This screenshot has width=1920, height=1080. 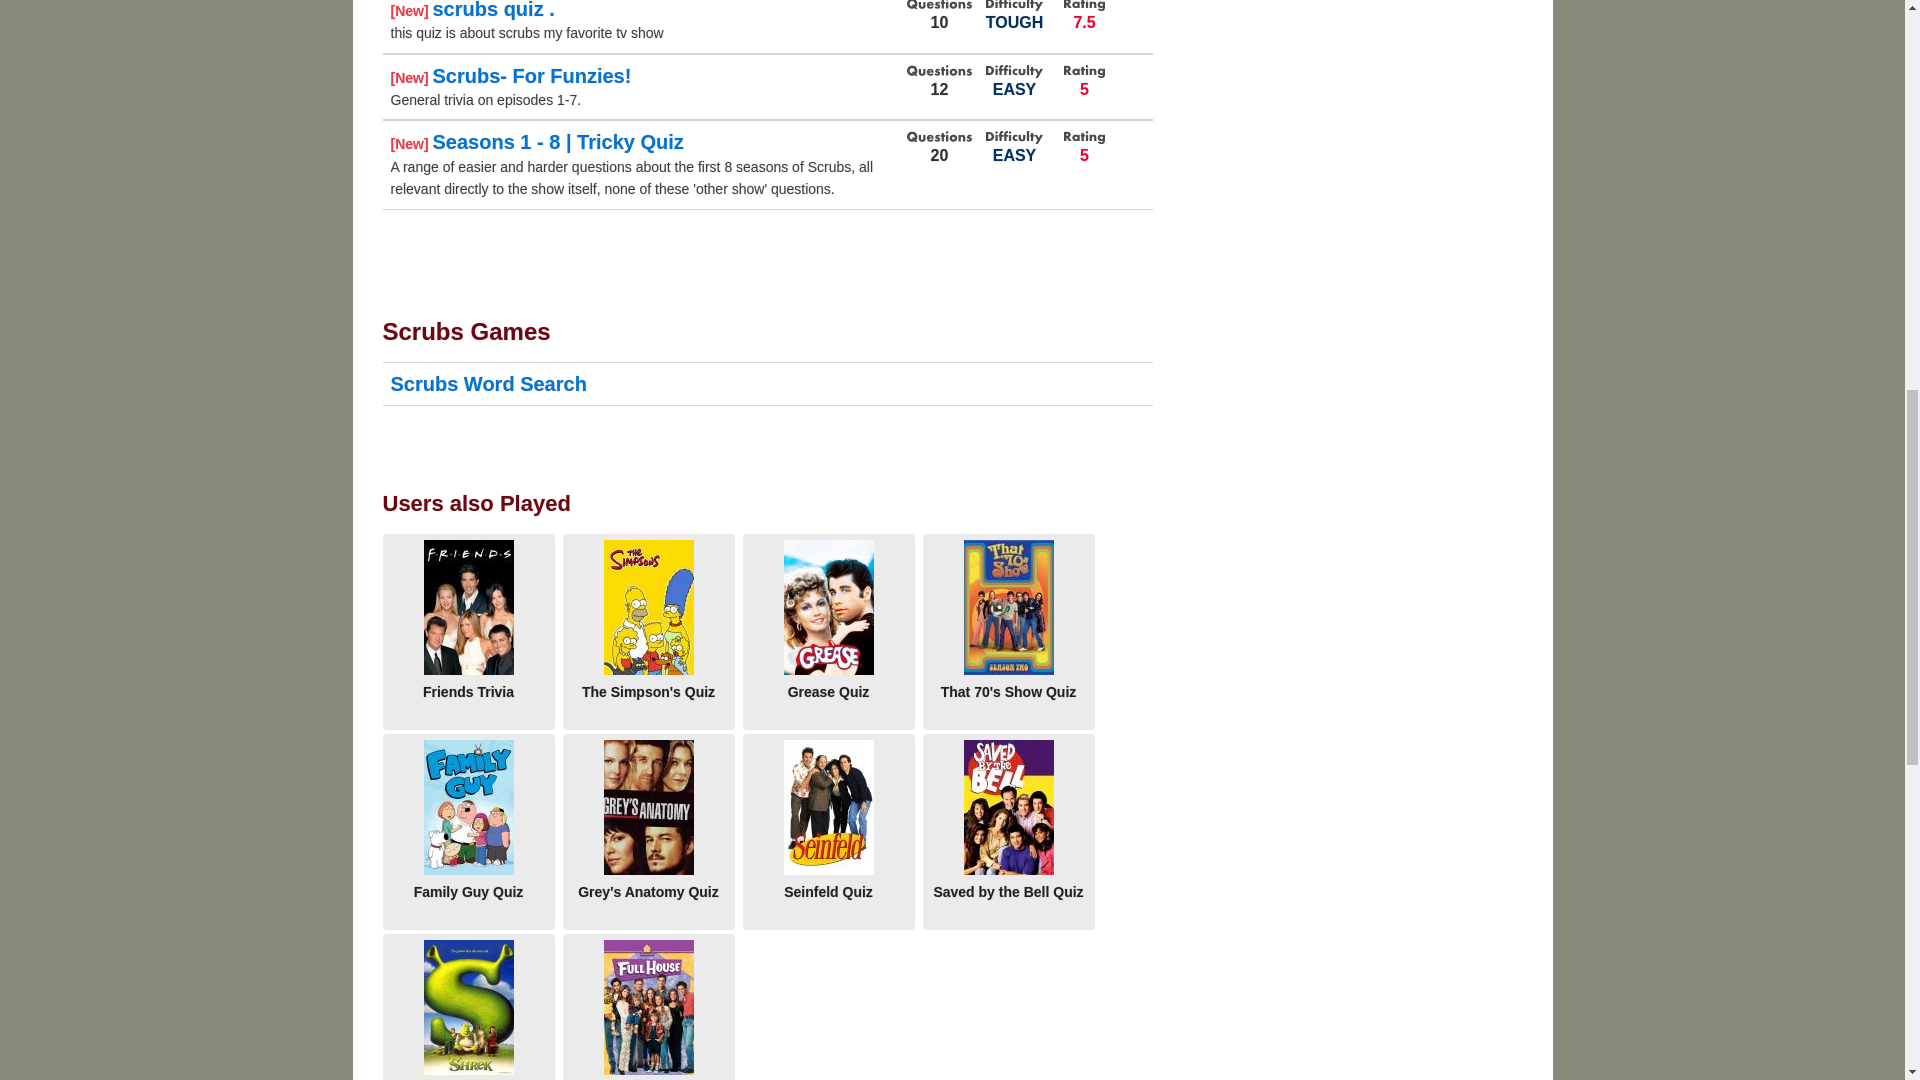 What do you see at coordinates (648, 1007) in the screenshot?
I see `Full House Quiz` at bounding box center [648, 1007].